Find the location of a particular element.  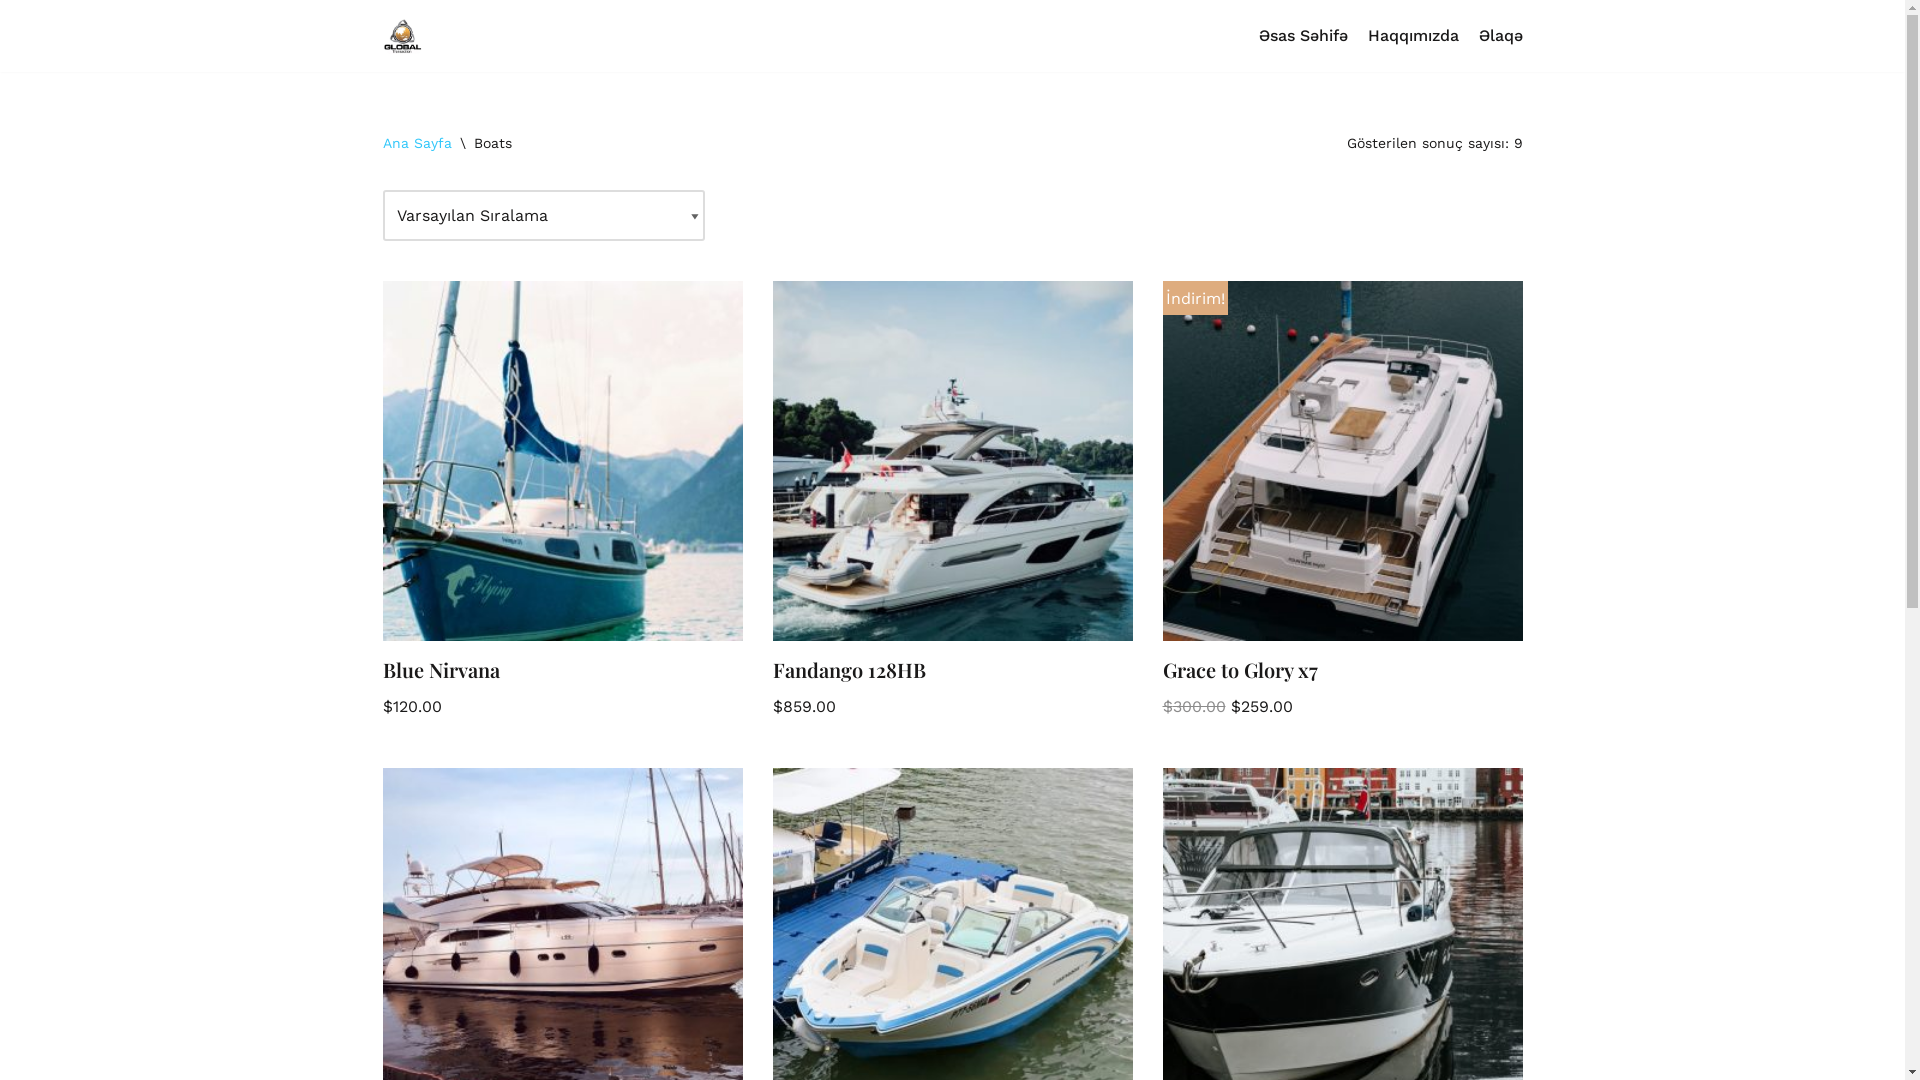

Blue Nirvana is located at coordinates (562, 675).